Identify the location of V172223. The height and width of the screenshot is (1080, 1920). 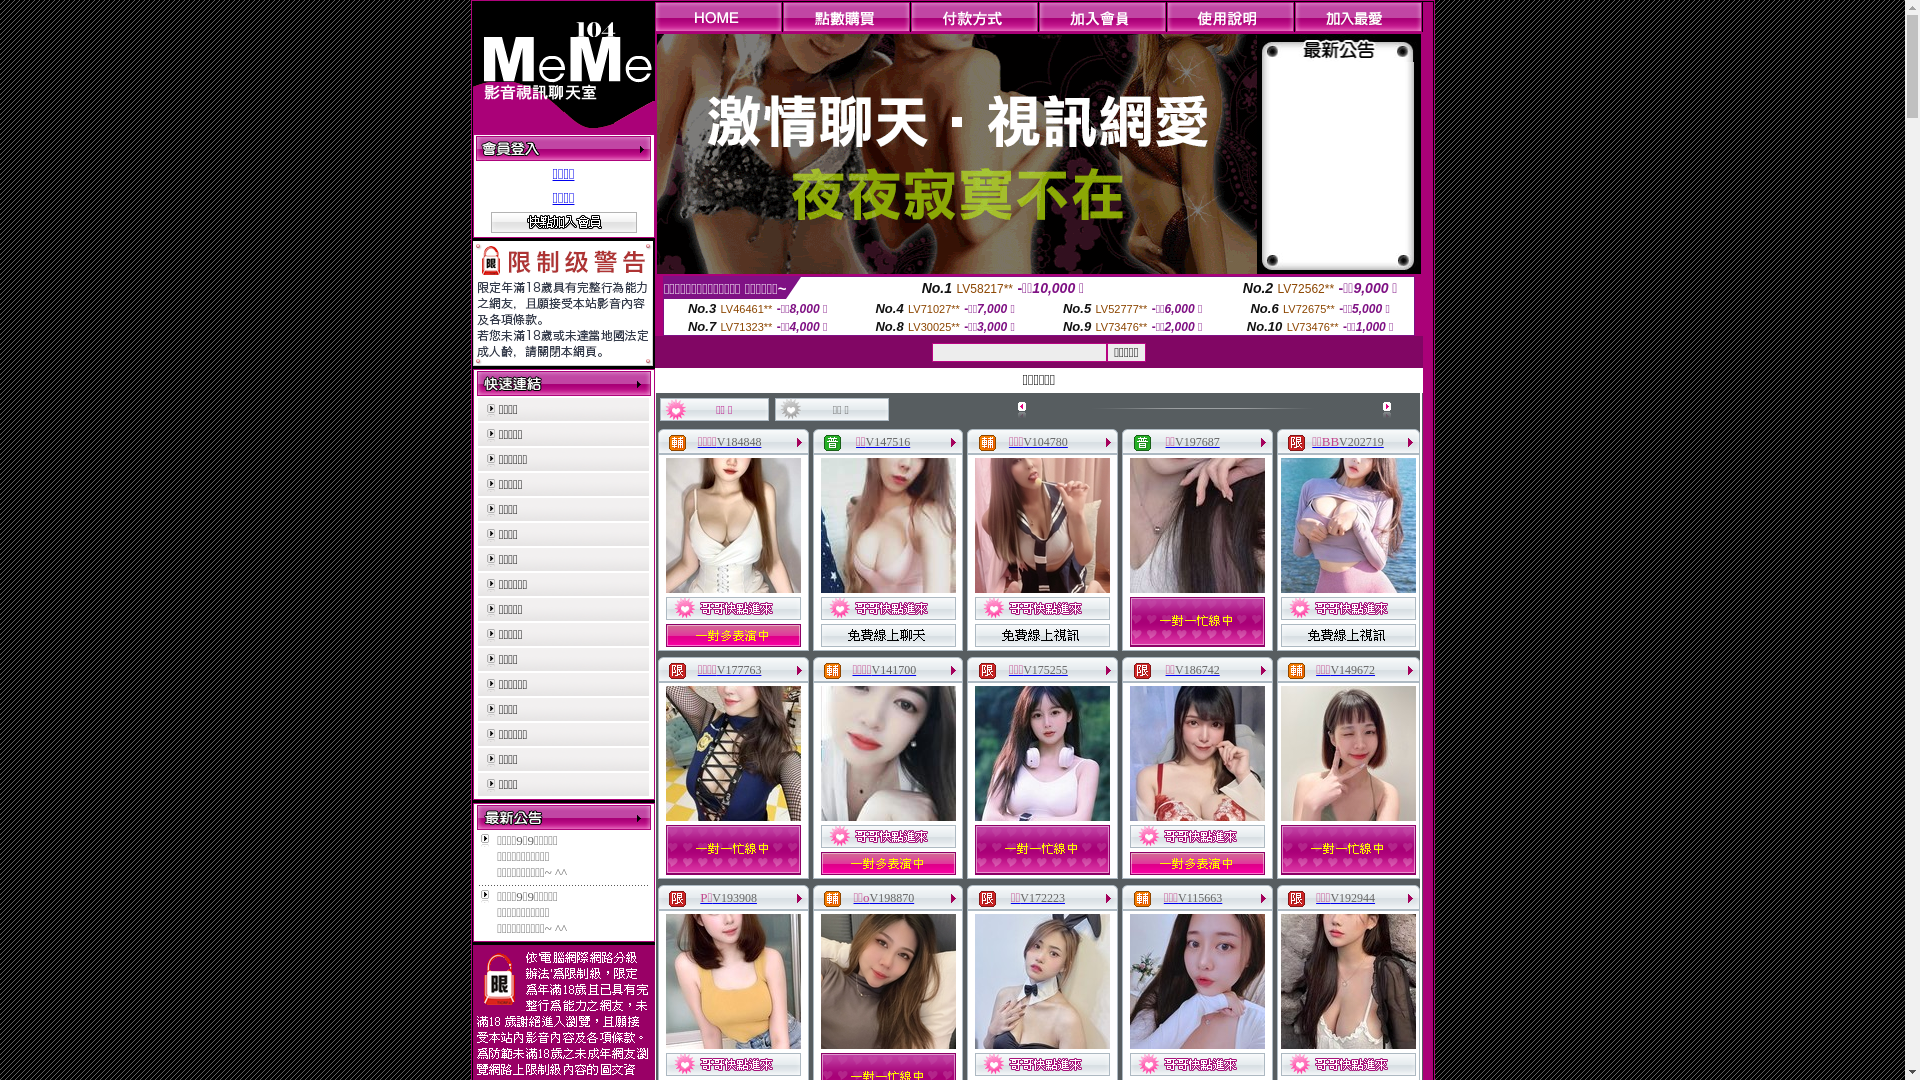
(1042, 898).